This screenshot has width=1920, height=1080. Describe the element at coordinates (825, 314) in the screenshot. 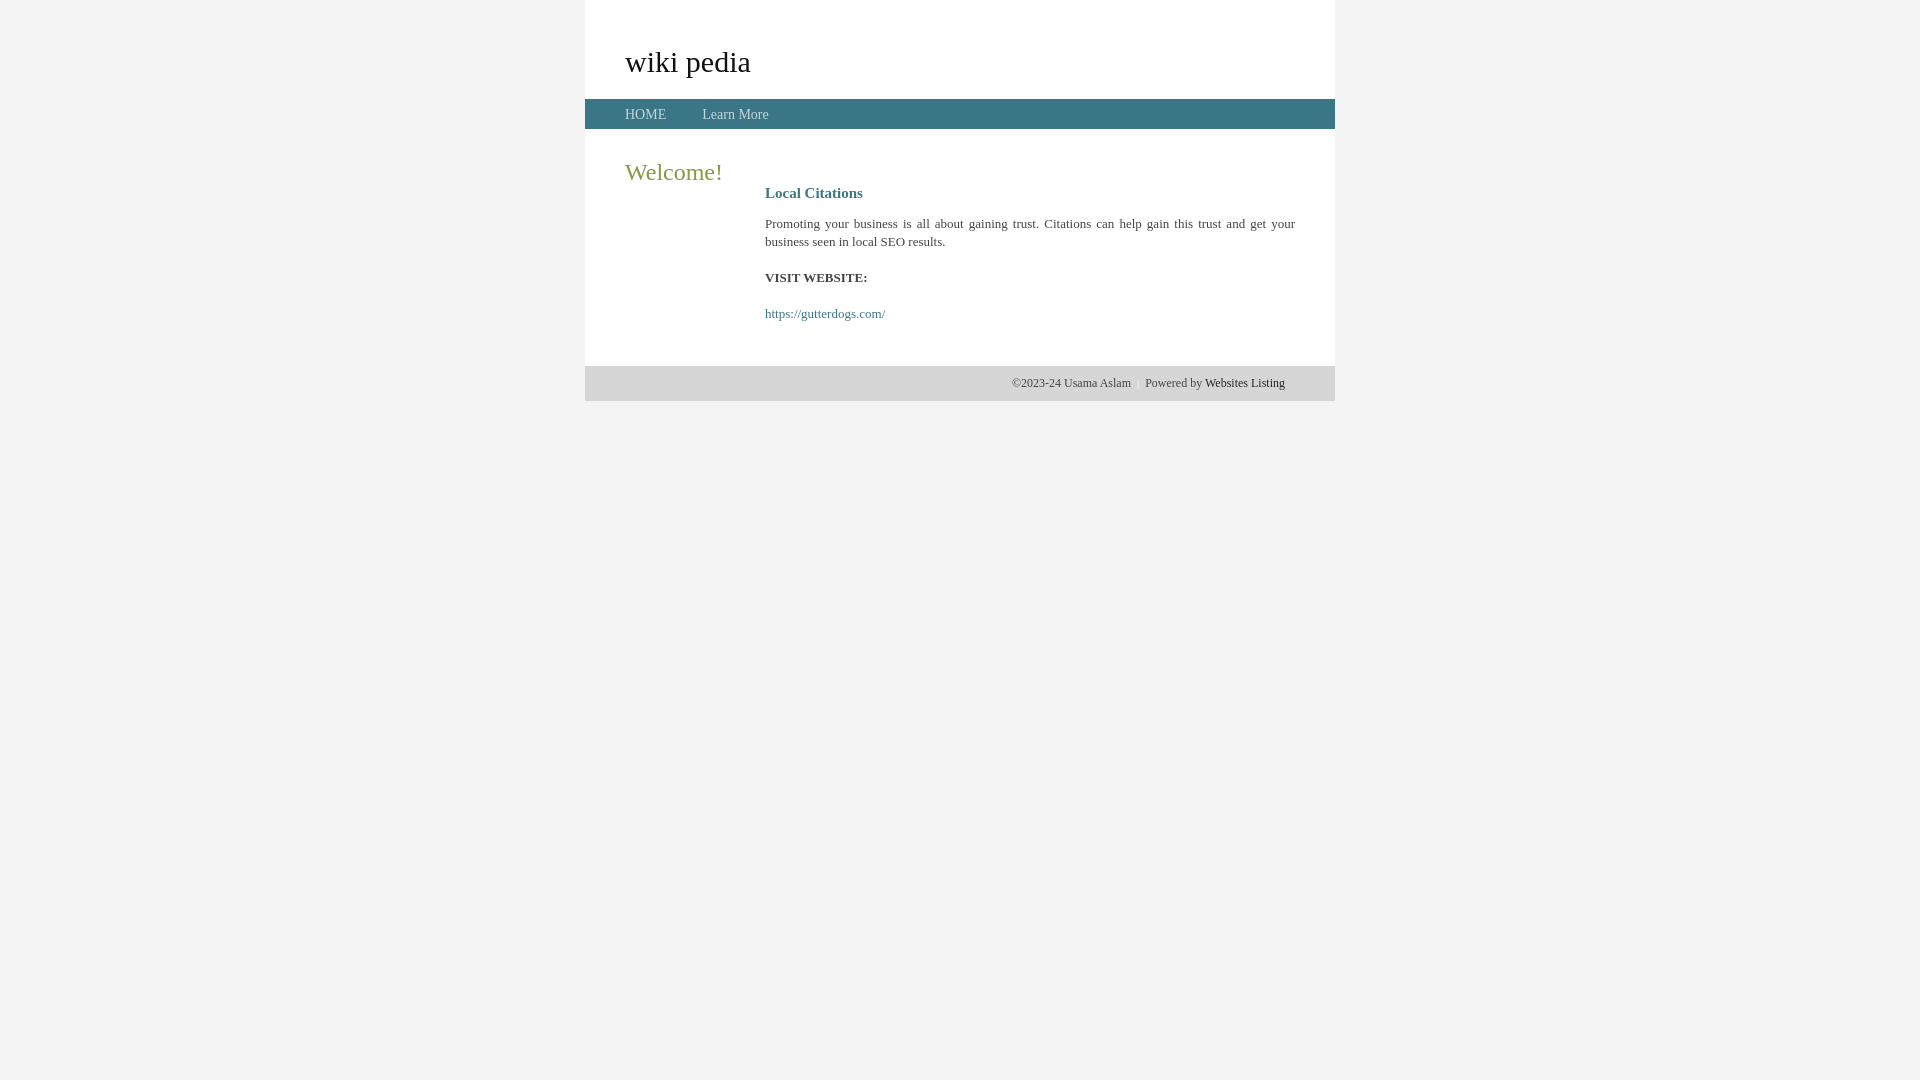

I see `https://gutterdogs.com/` at that location.